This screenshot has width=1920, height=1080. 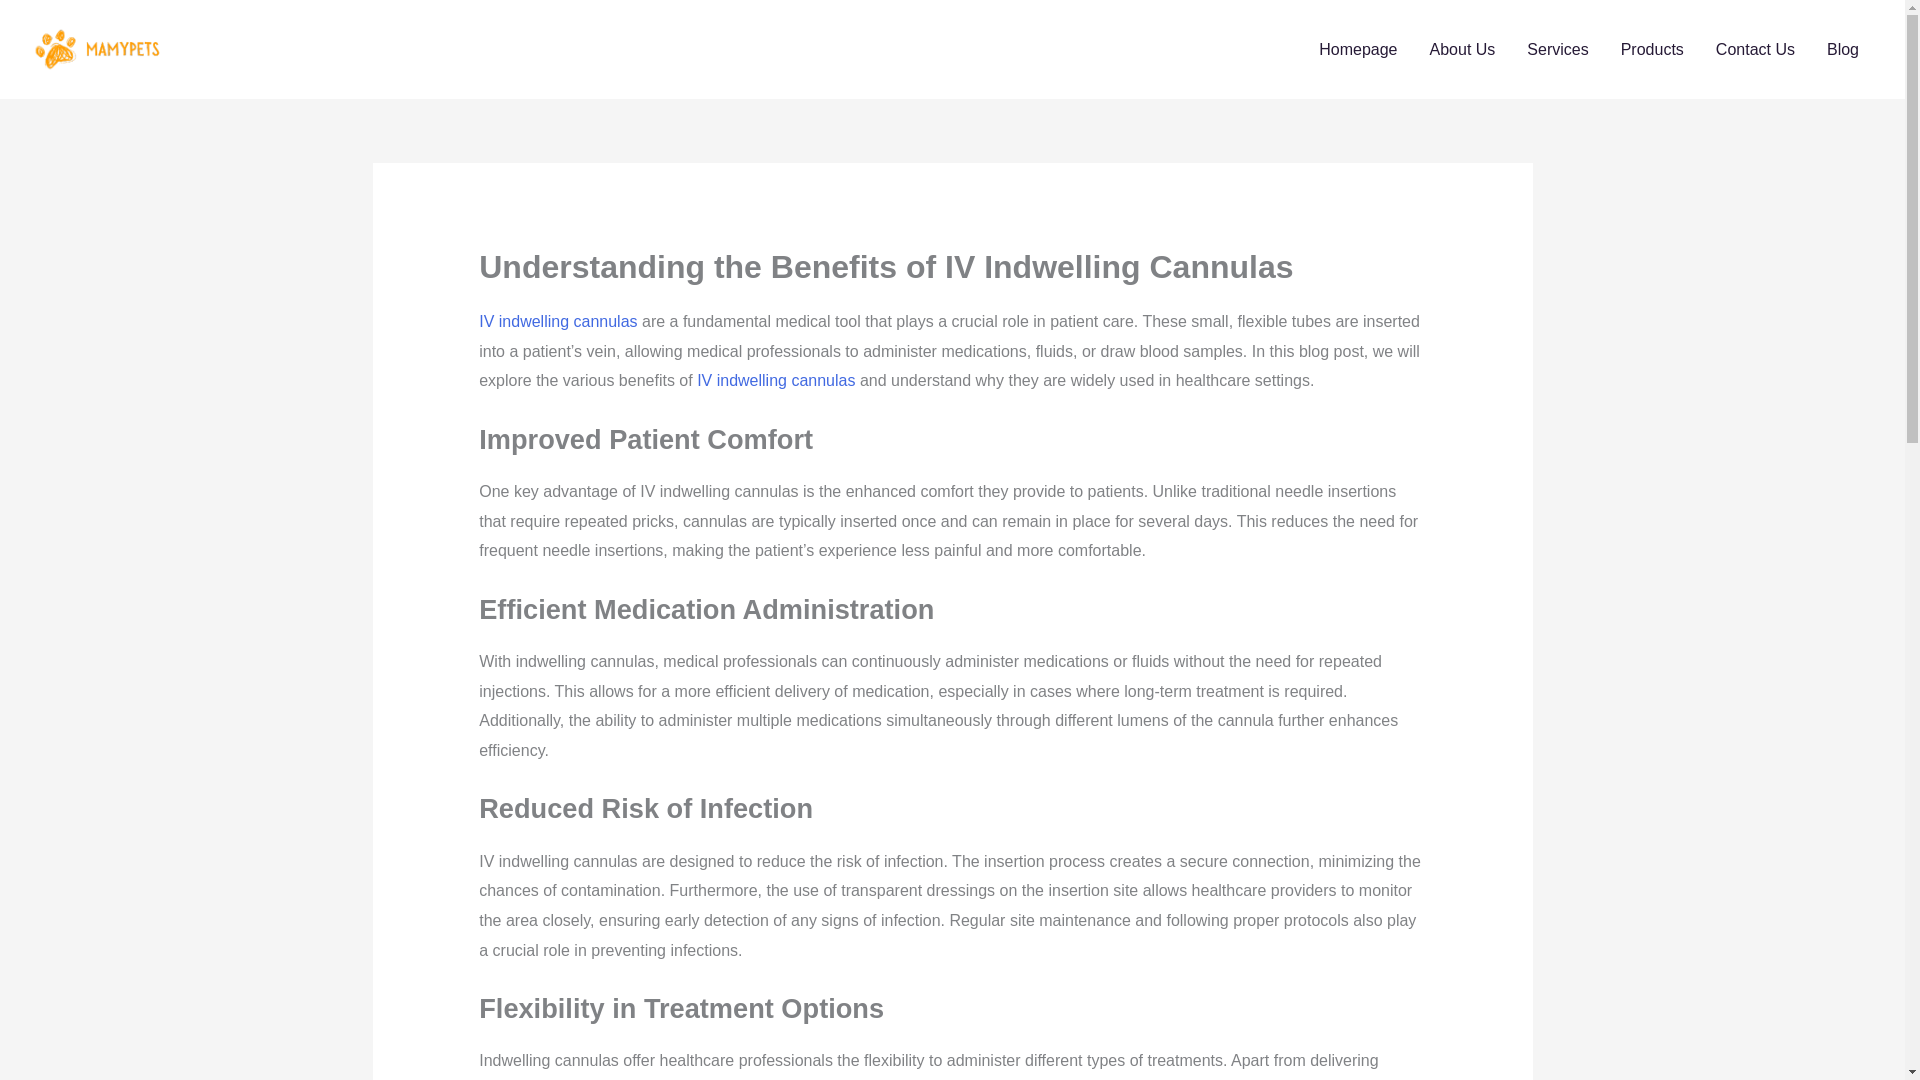 I want to click on Products, so click(x=1652, y=49).